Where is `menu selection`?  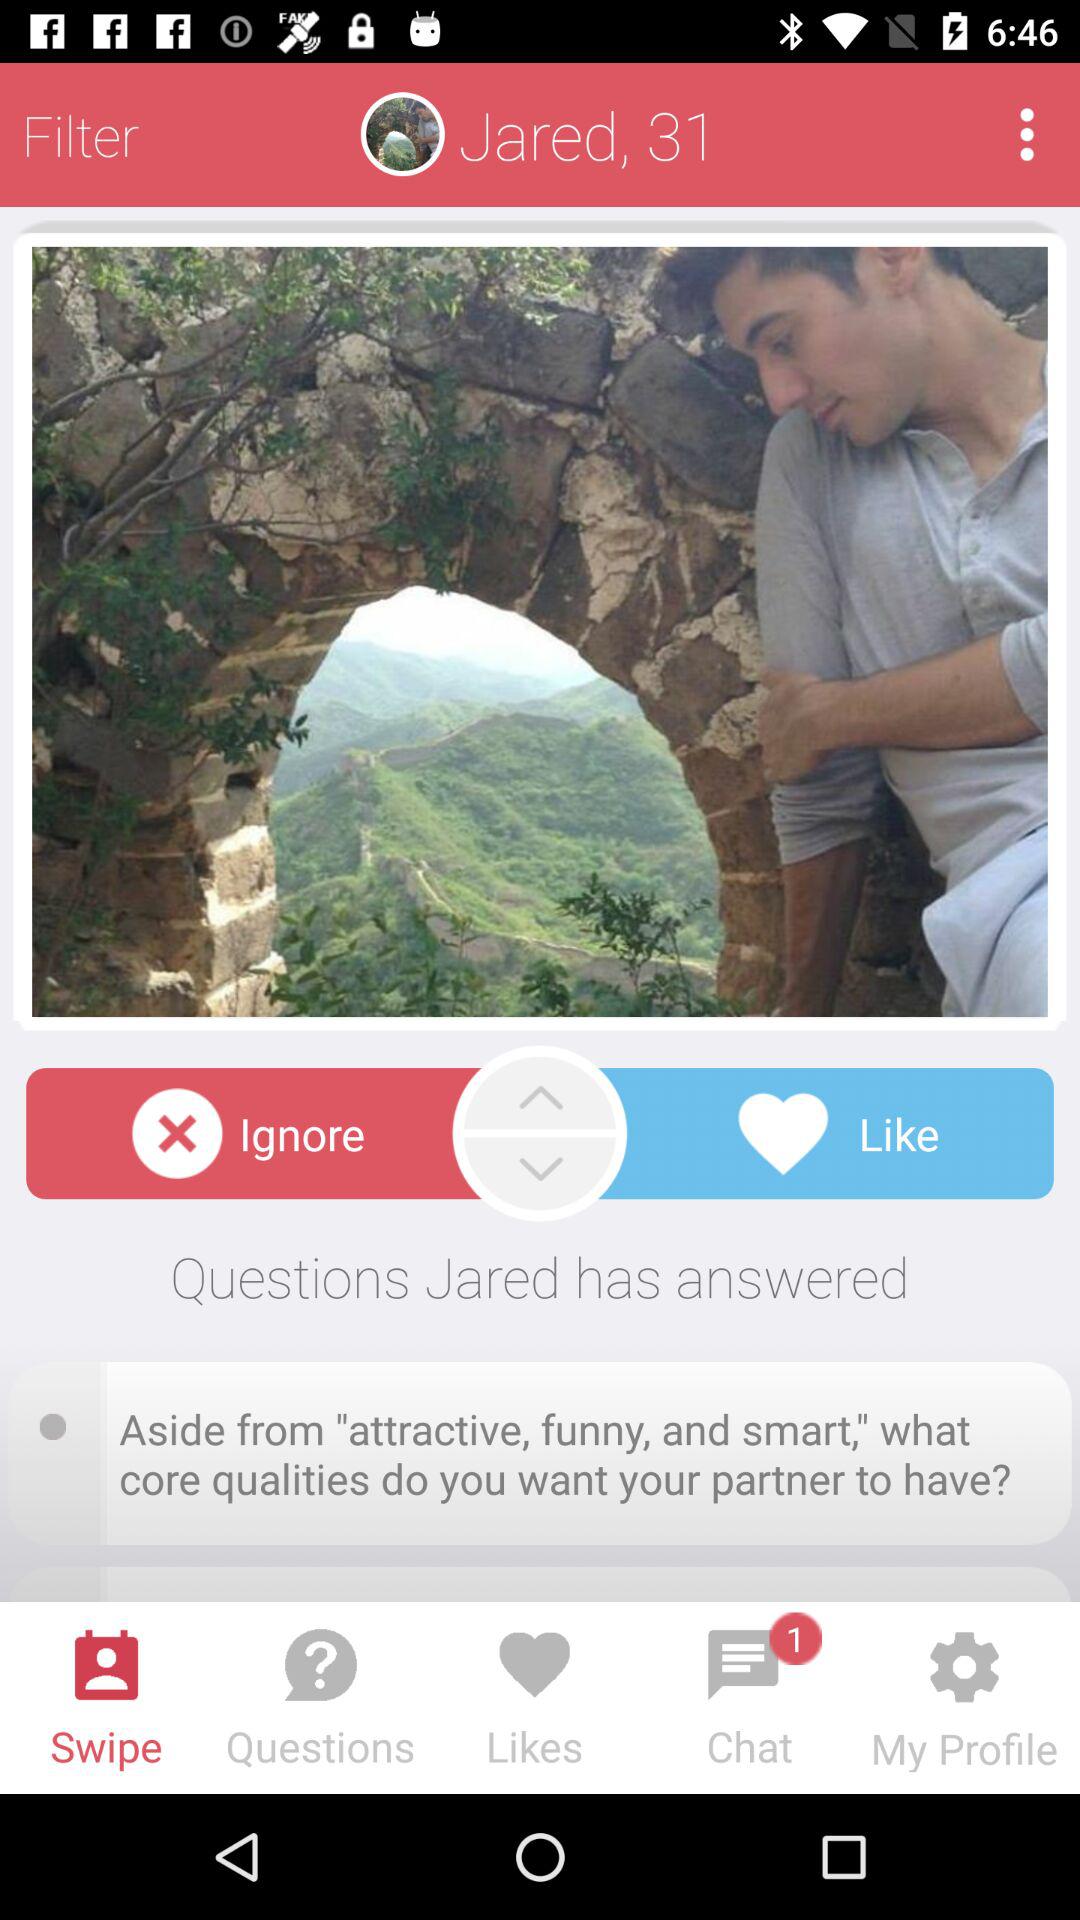
menu selection is located at coordinates (1026, 134).